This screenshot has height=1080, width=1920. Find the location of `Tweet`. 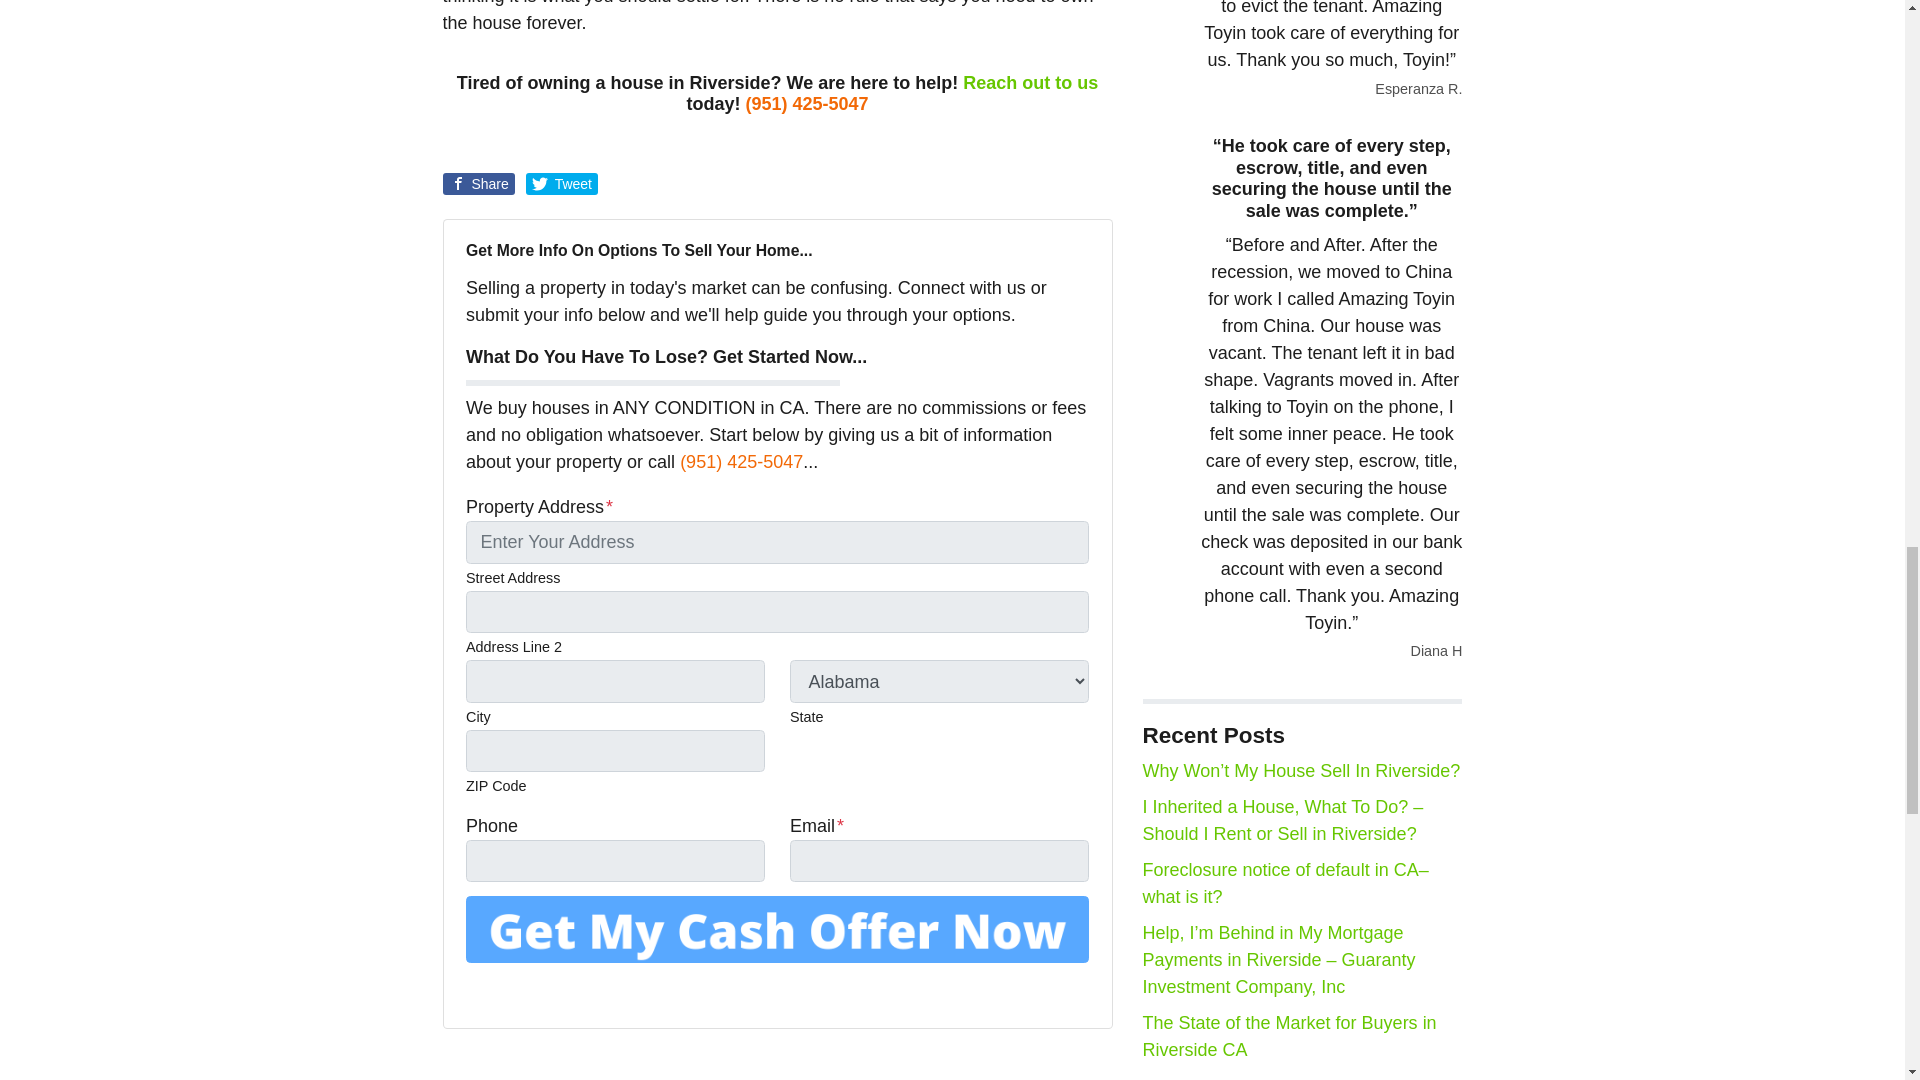

Tweet is located at coordinates (562, 184).